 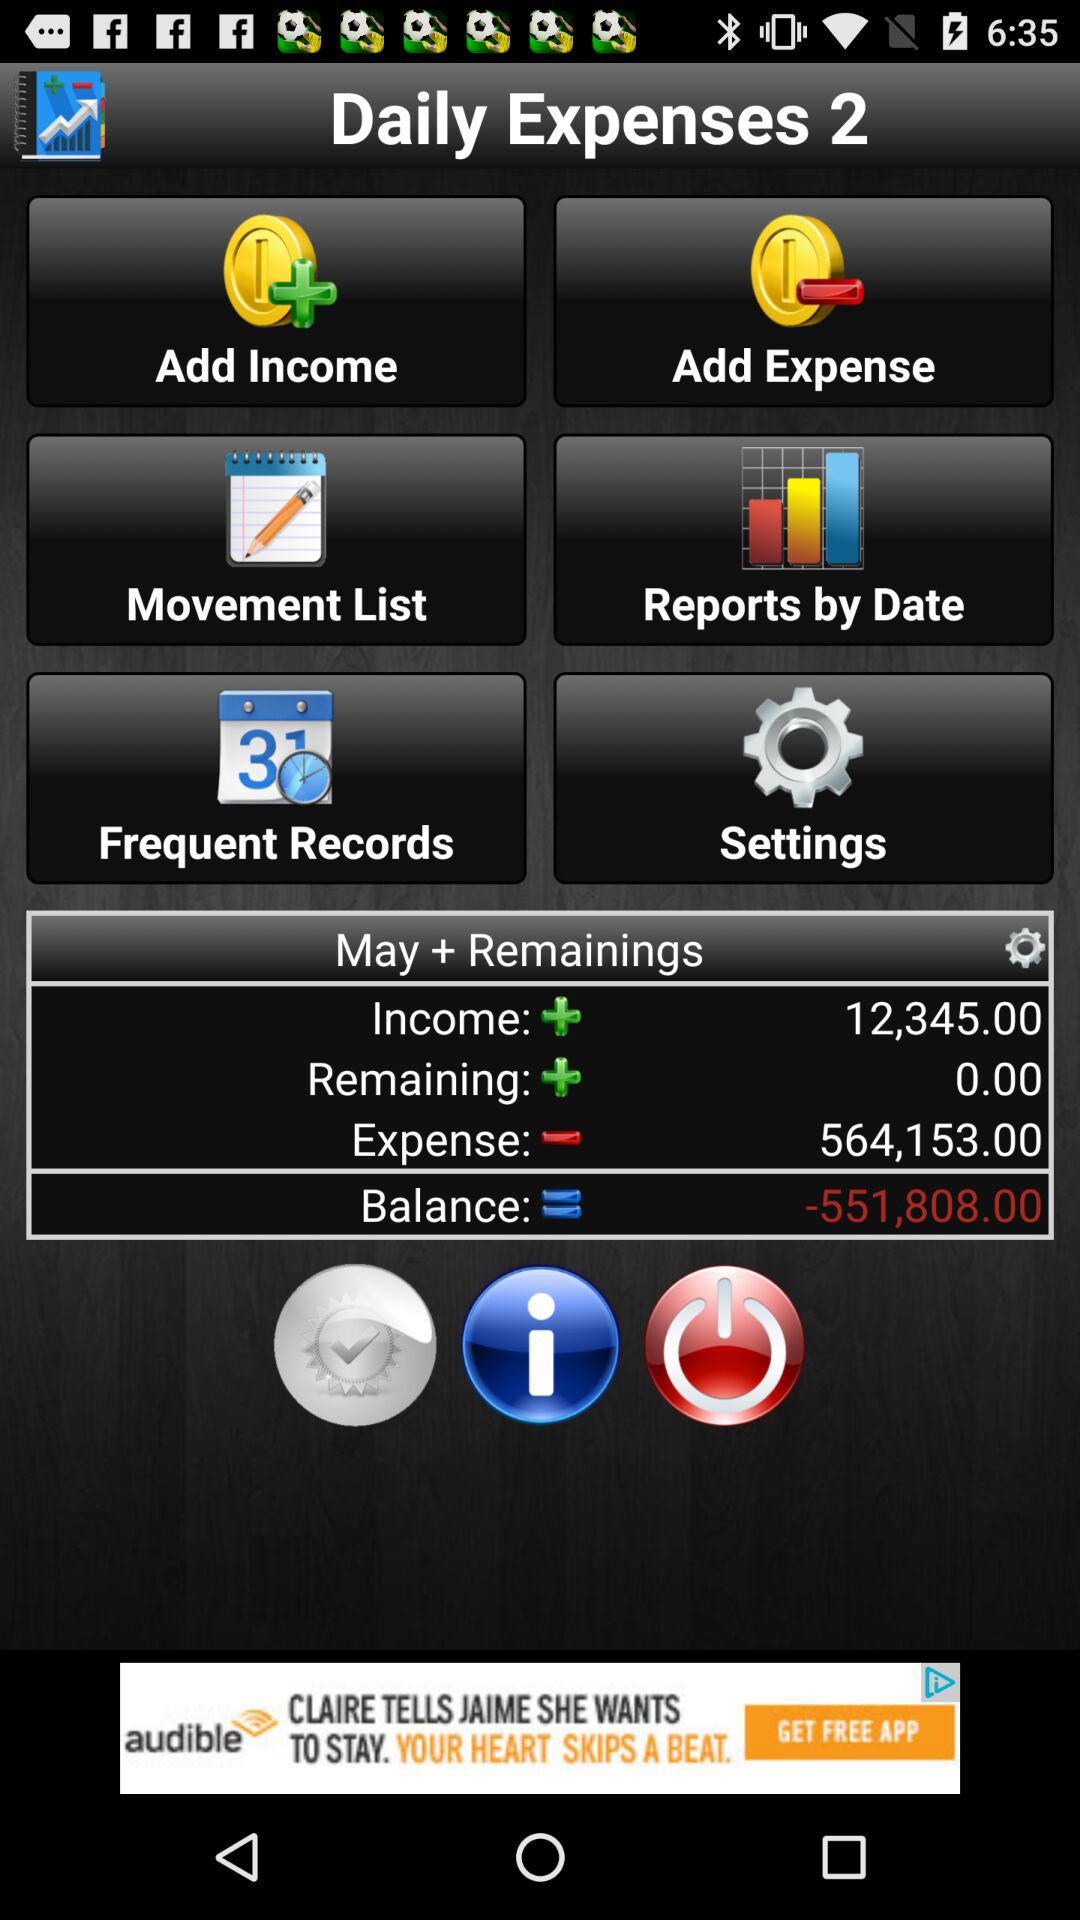 What do you see at coordinates (724, 1345) in the screenshot?
I see `turn it off` at bounding box center [724, 1345].